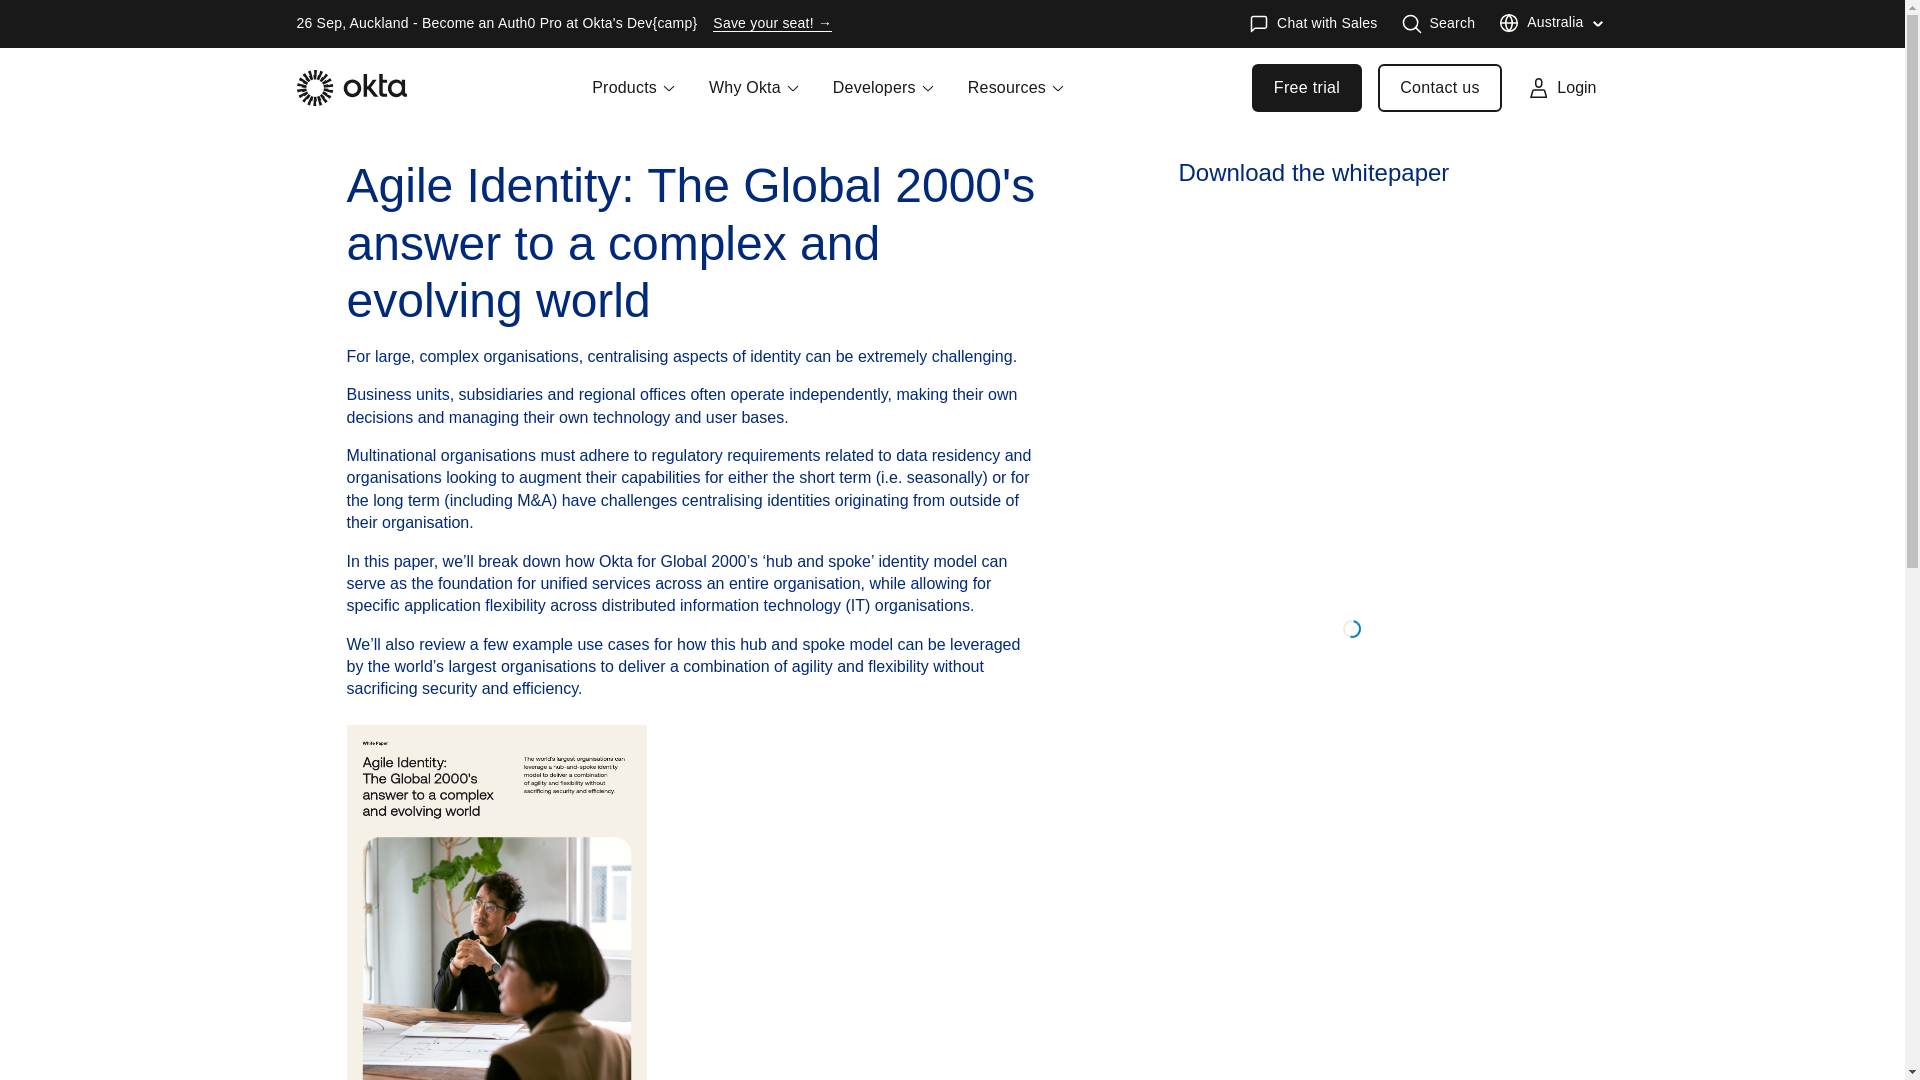  Describe the element at coordinates (1438, 24) in the screenshot. I see `Search` at that location.